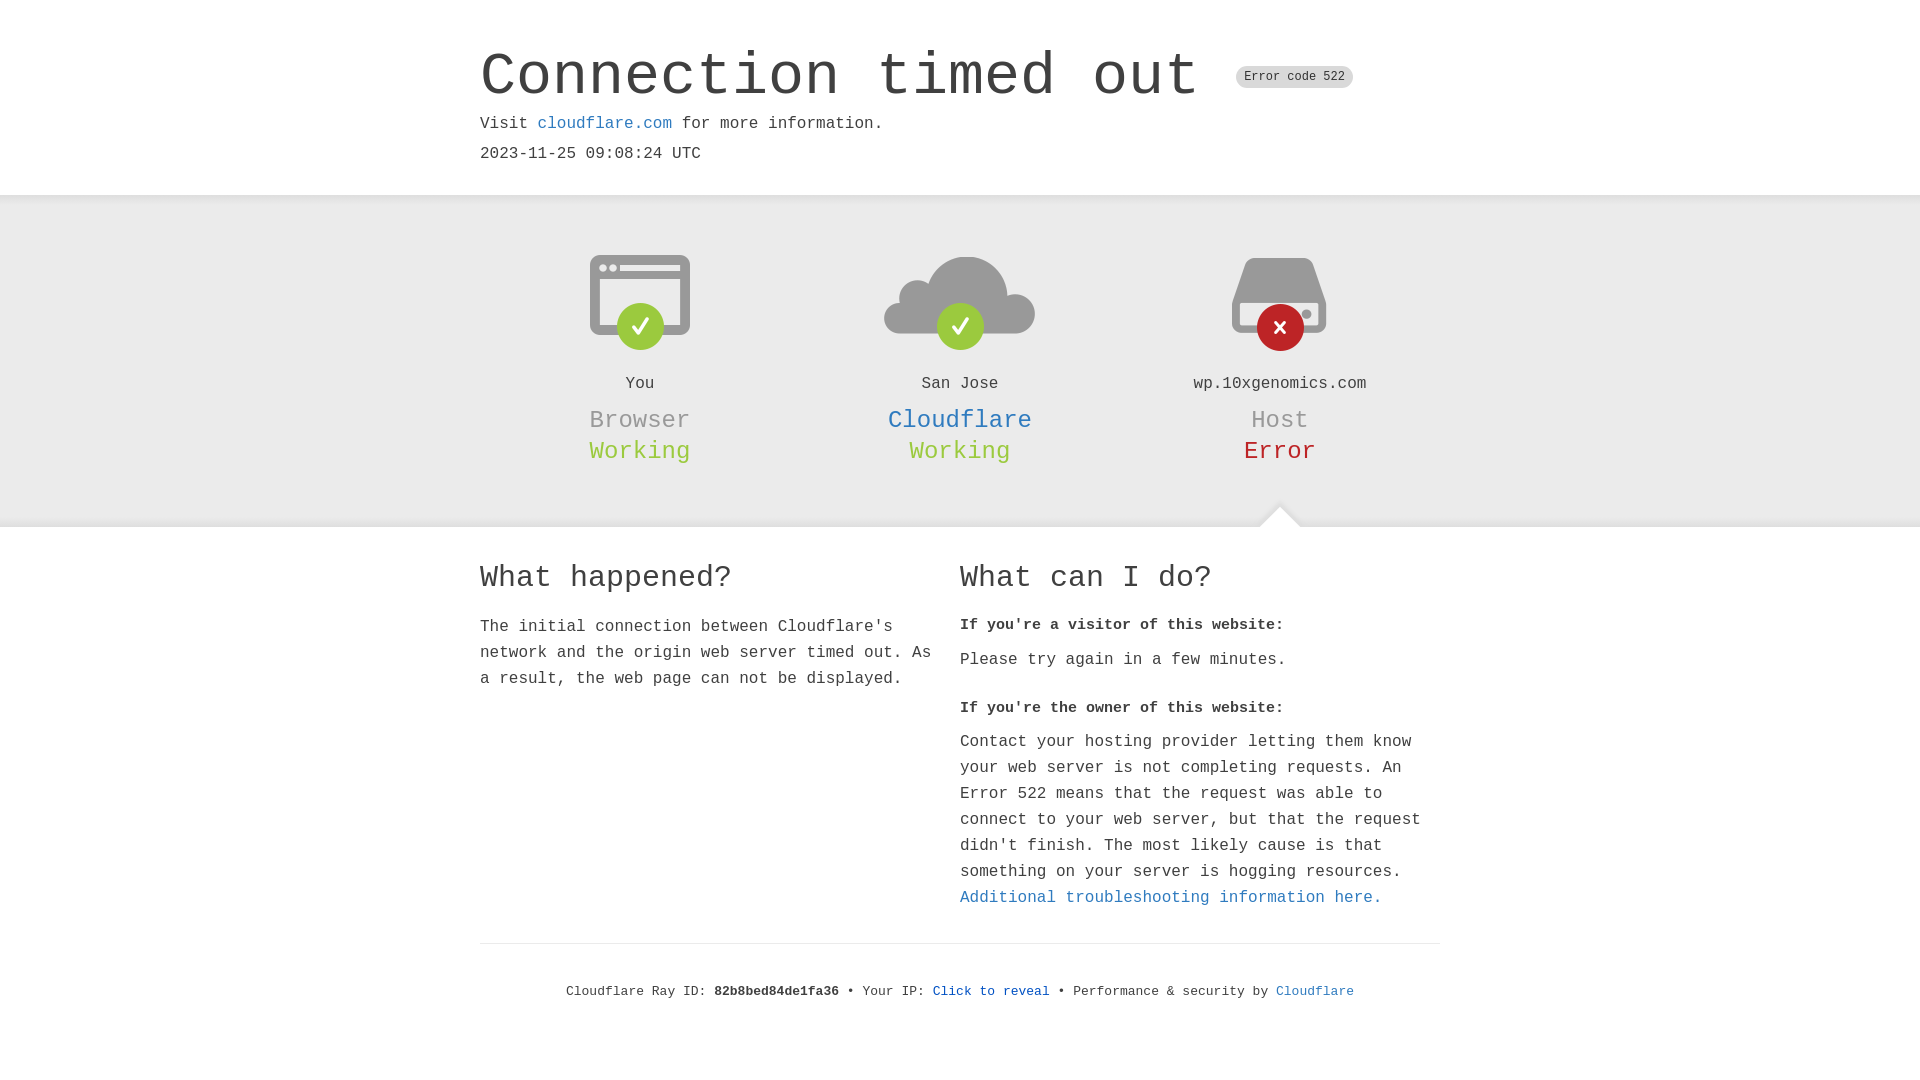 The height and width of the screenshot is (1080, 1920). Describe the element at coordinates (1315, 992) in the screenshot. I see `Cloudflare` at that location.